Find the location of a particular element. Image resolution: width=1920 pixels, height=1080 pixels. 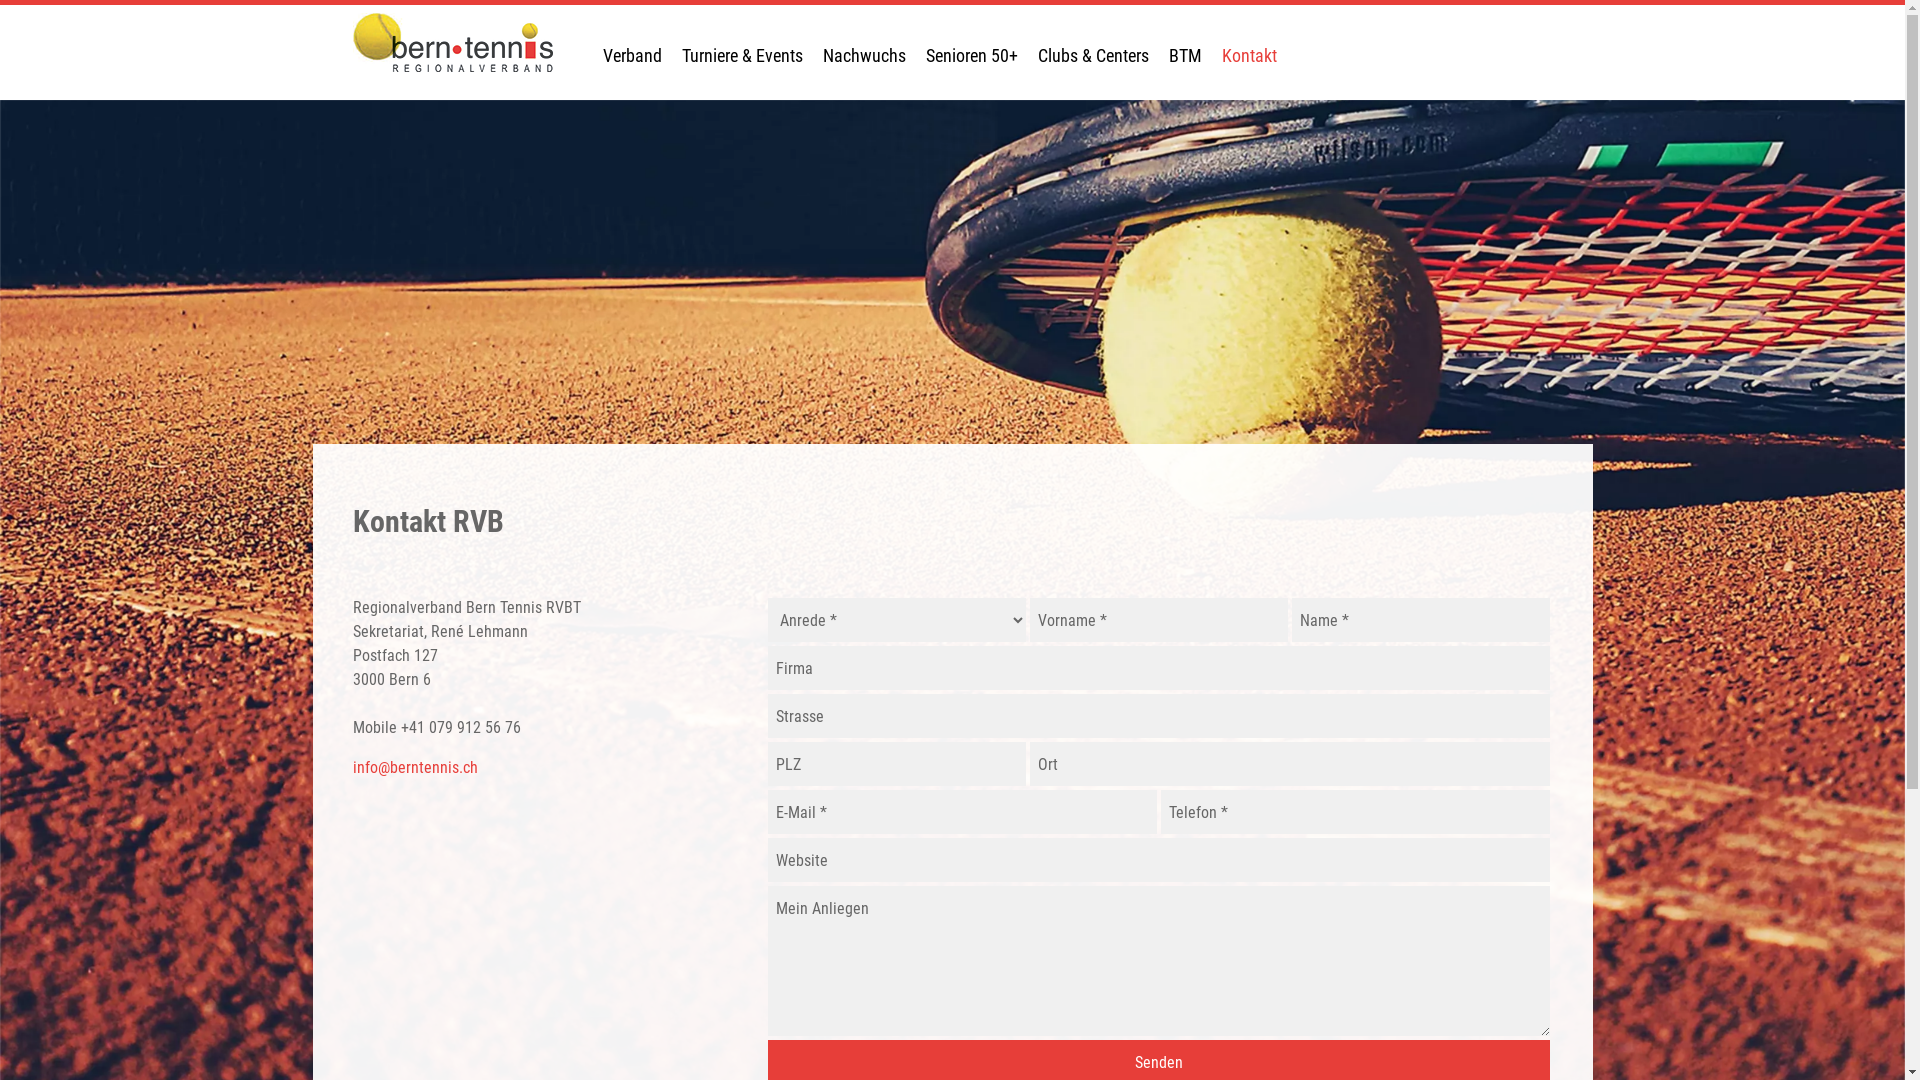

Regionalverband Berntennis is located at coordinates (452, 42).